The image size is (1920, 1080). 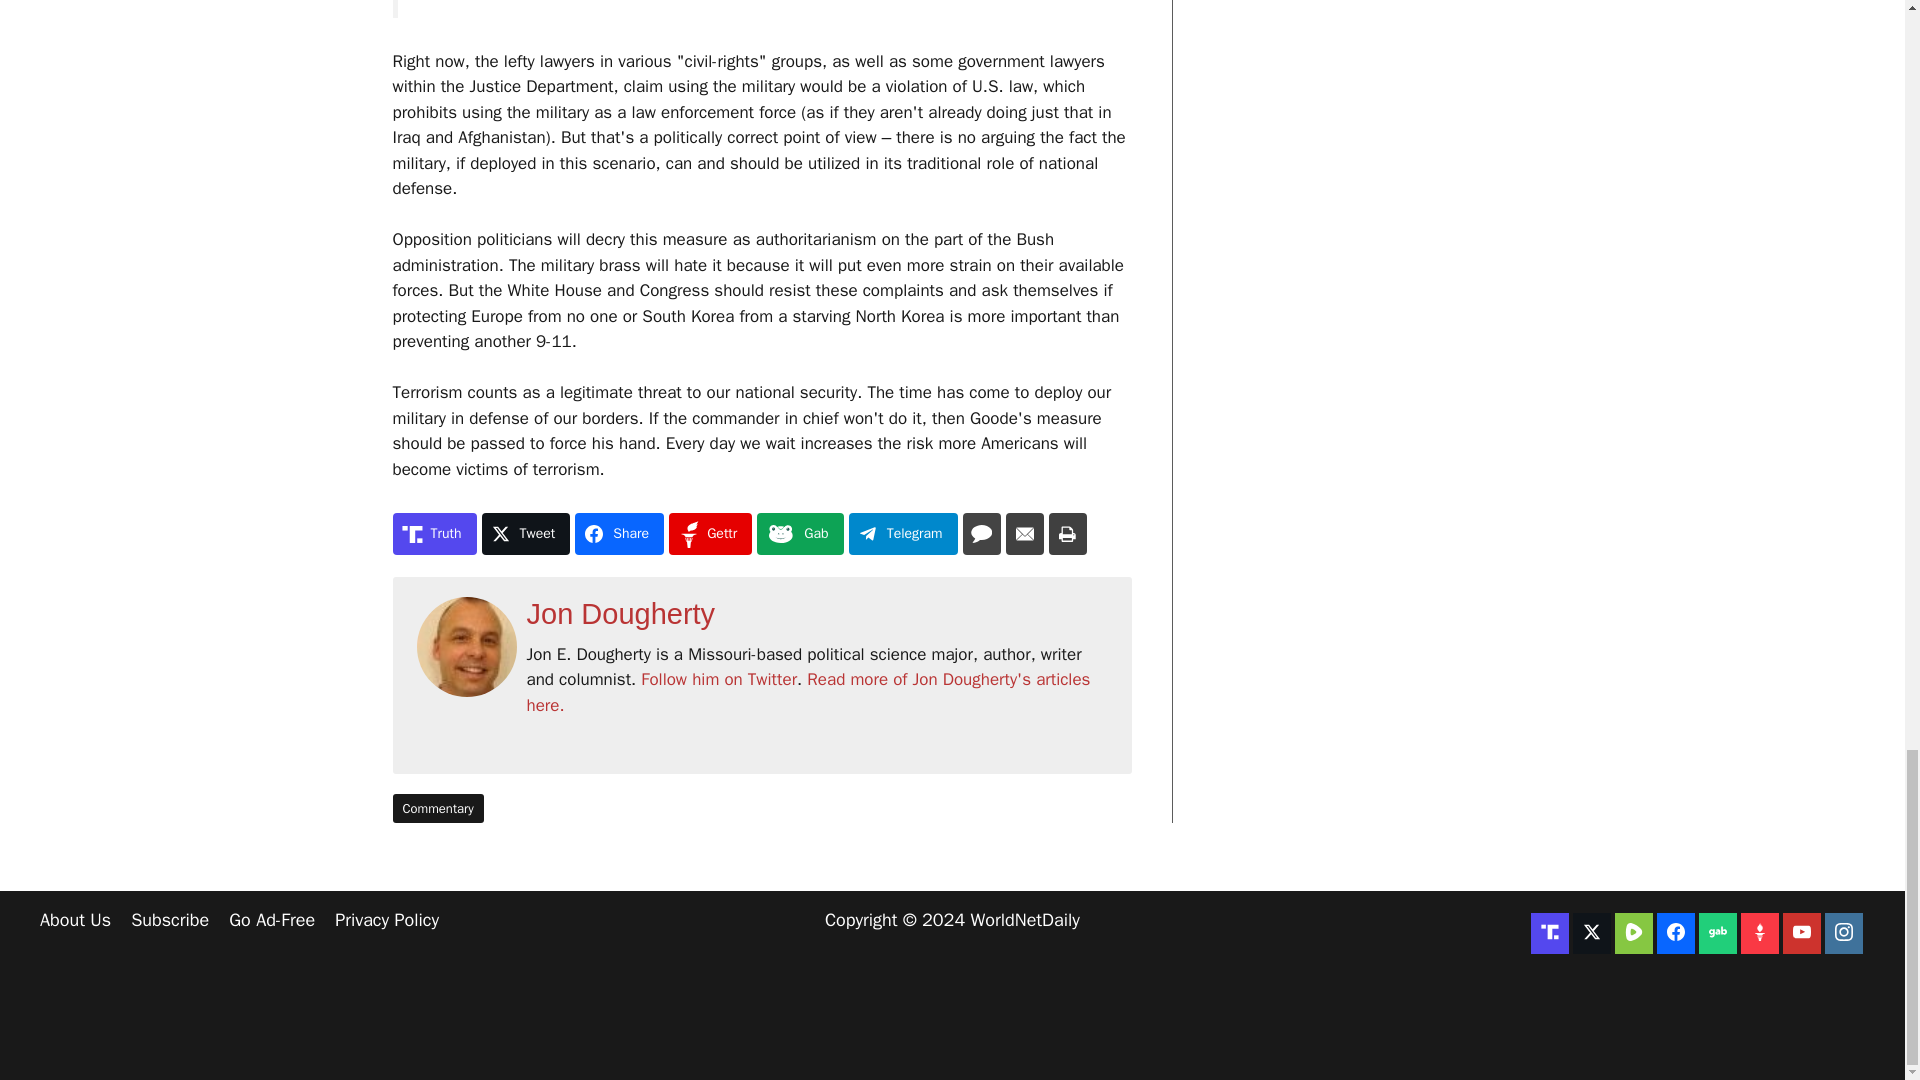 What do you see at coordinates (434, 534) in the screenshot?
I see `Share on Truth` at bounding box center [434, 534].